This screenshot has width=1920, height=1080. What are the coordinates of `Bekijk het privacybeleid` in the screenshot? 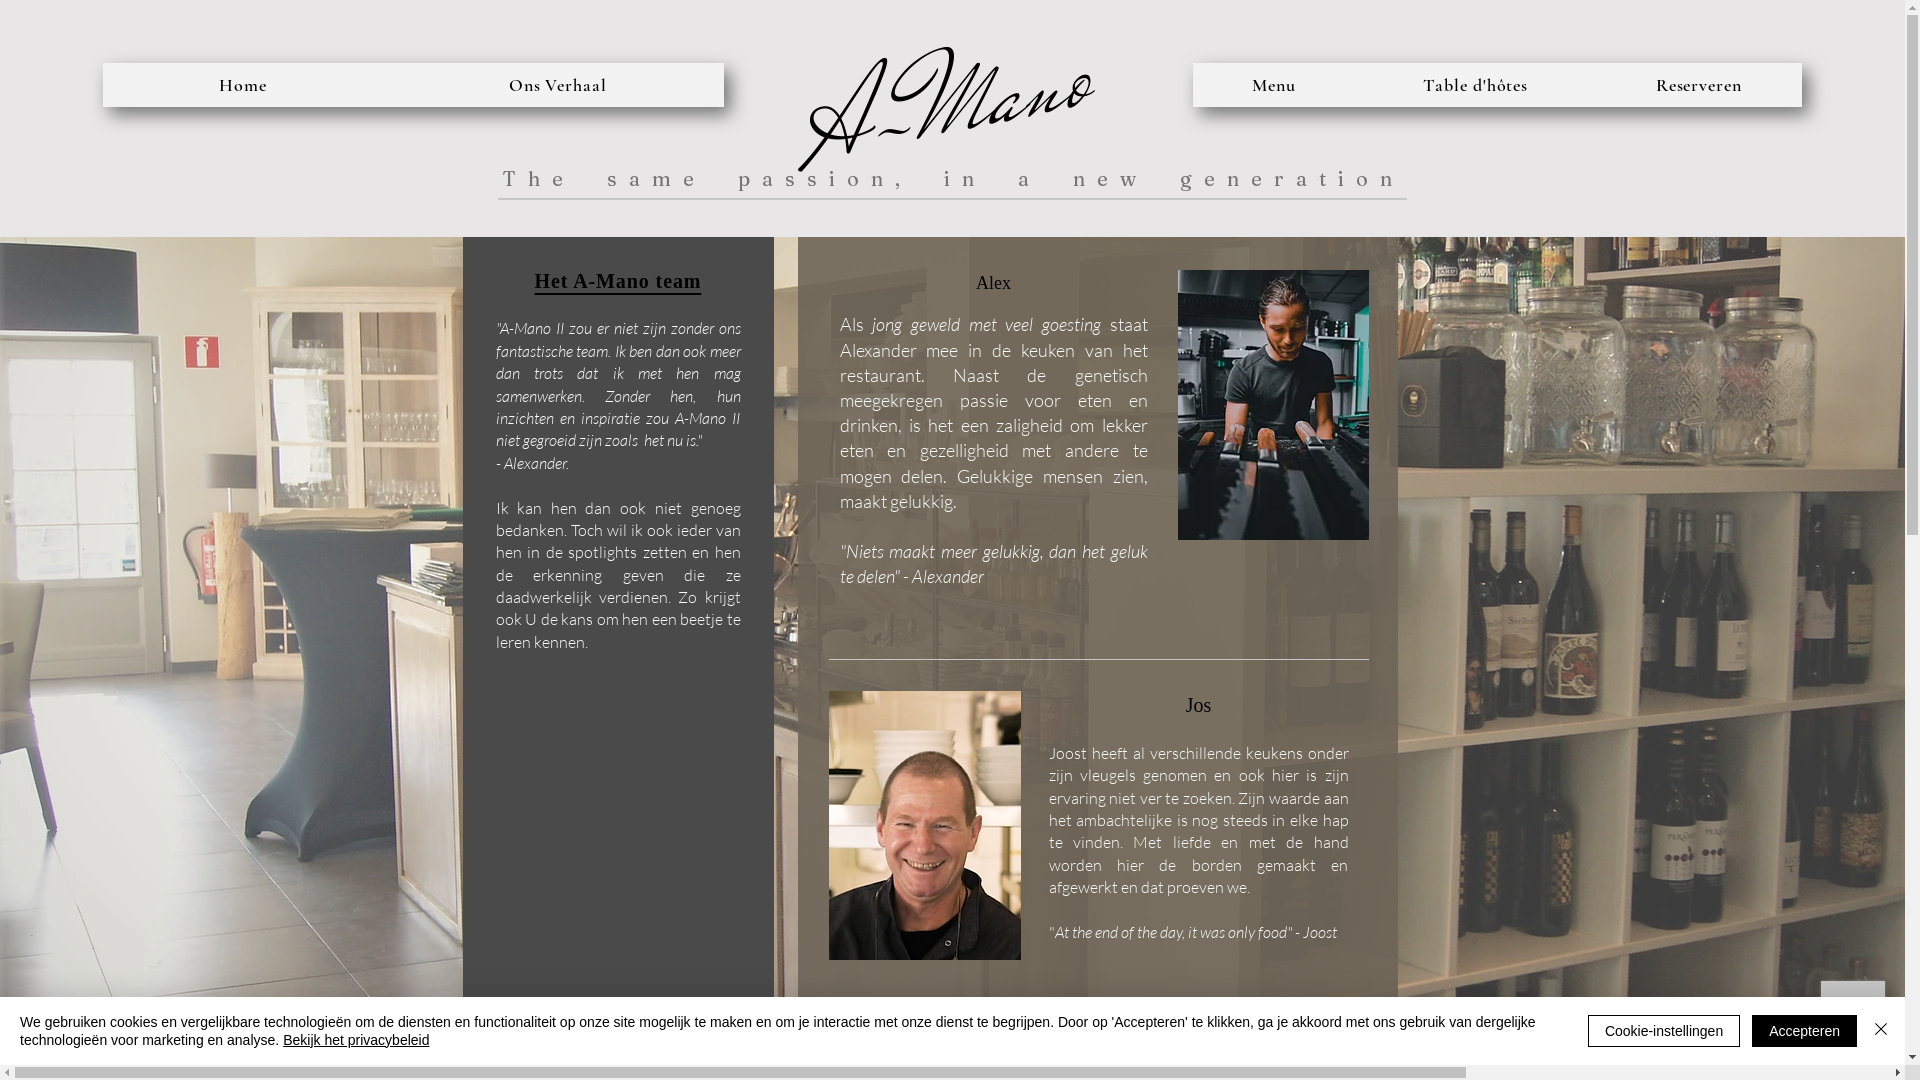 It's located at (356, 1040).